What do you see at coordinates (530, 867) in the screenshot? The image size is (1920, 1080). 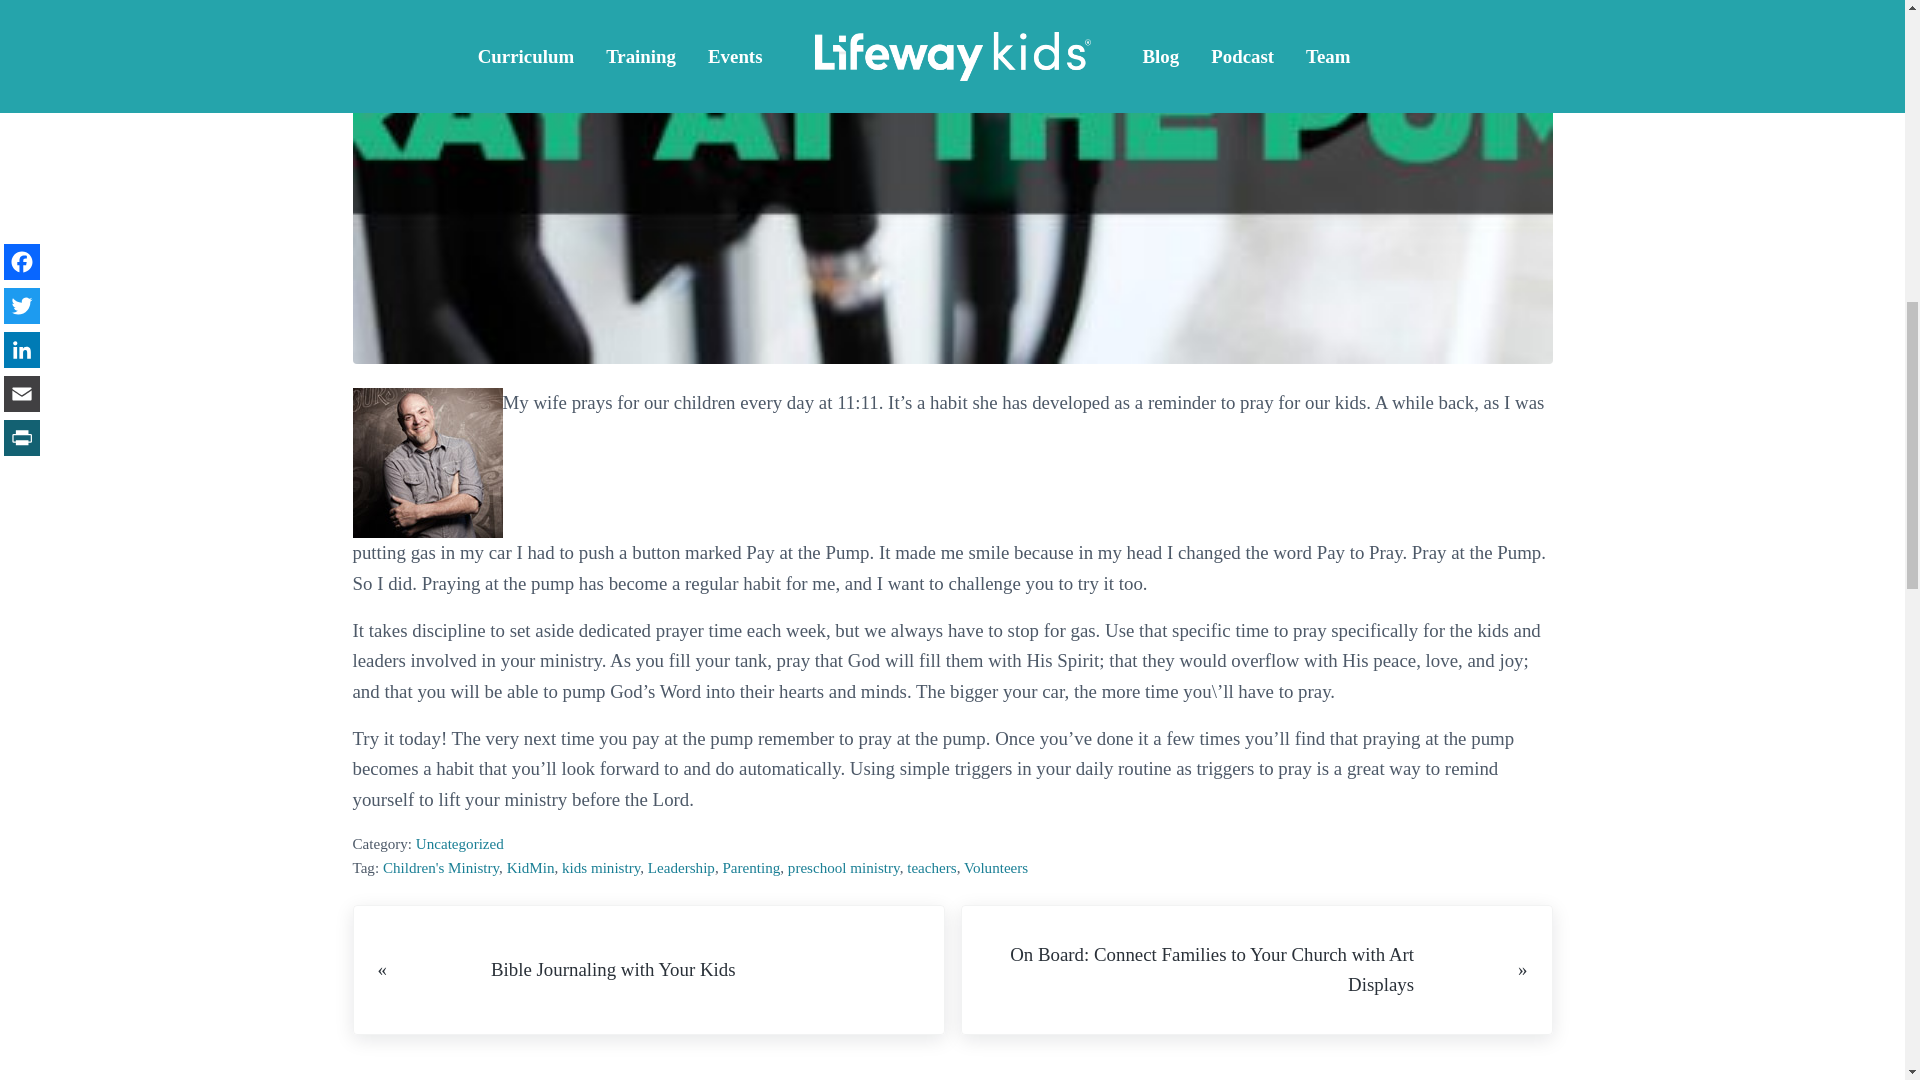 I see `KidMin` at bounding box center [530, 867].